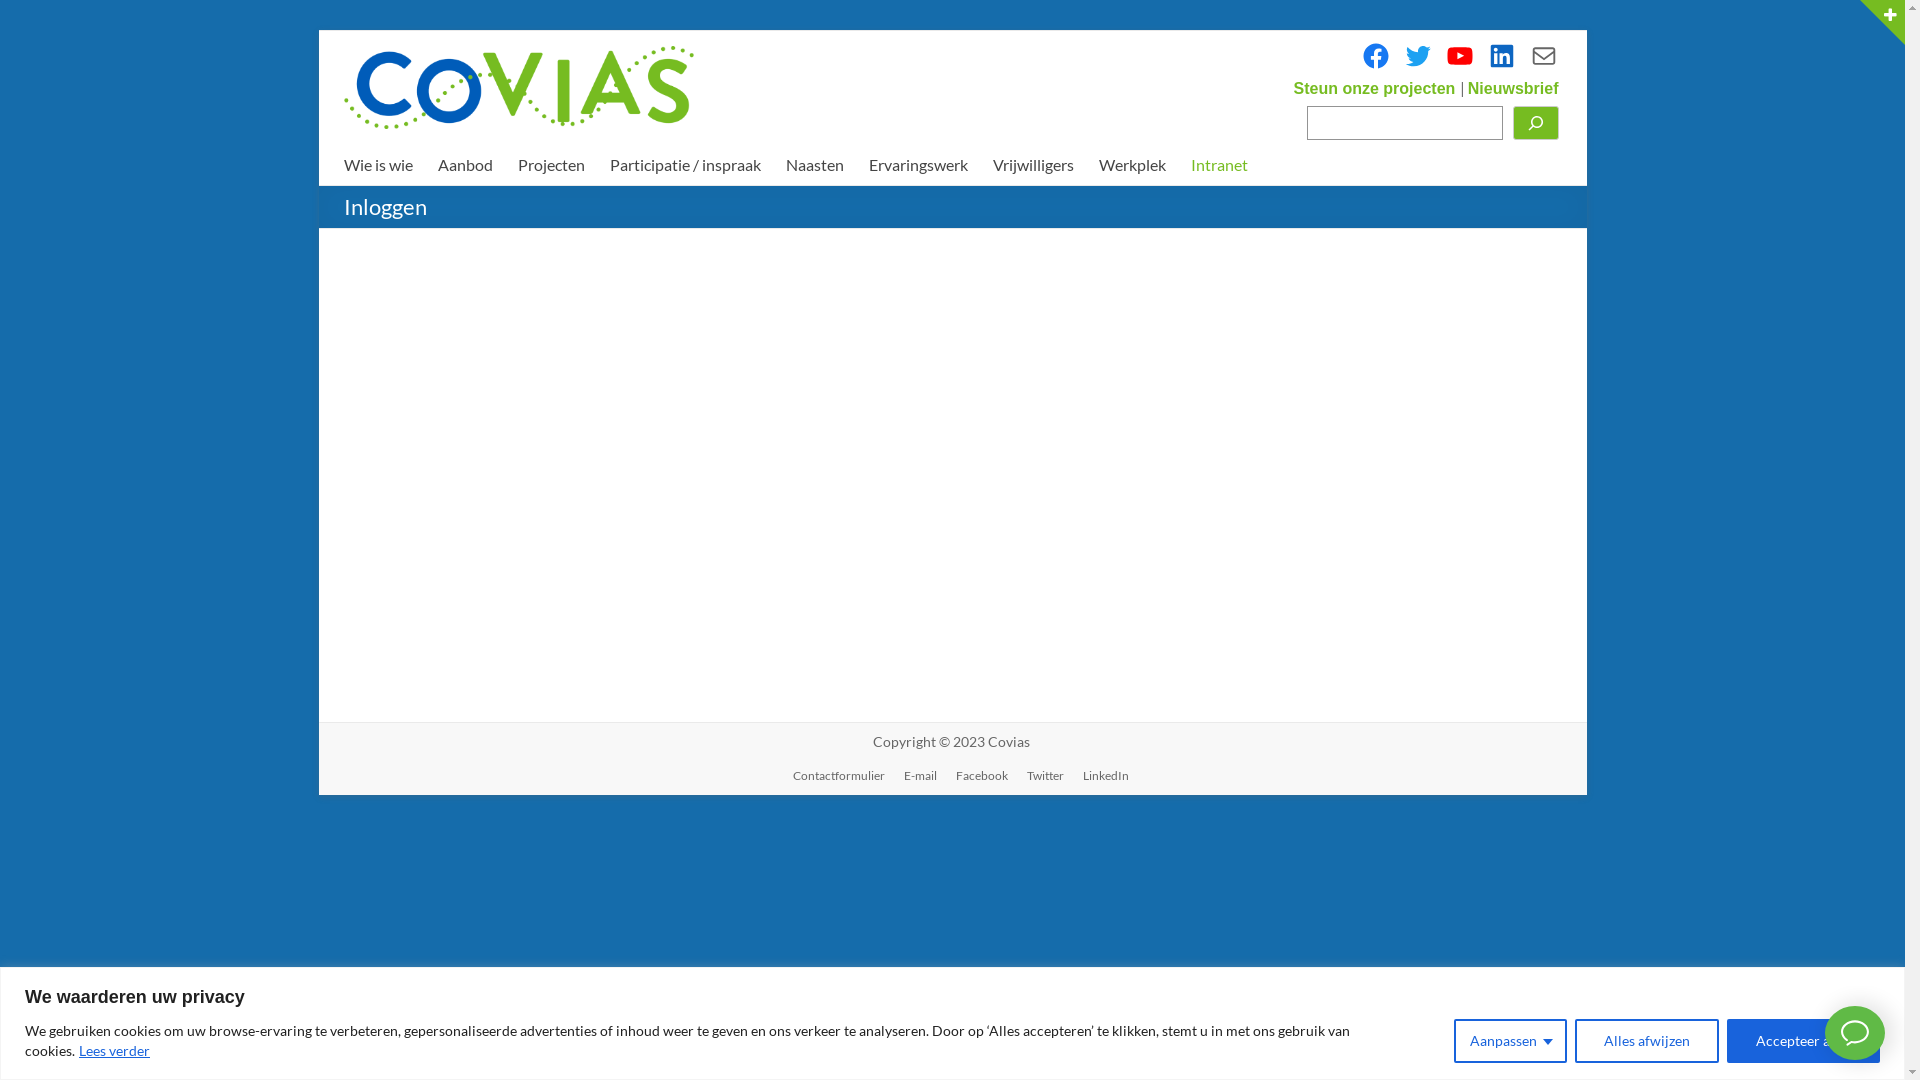  Describe the element at coordinates (1097, 776) in the screenshot. I see `LinkedIn` at that location.